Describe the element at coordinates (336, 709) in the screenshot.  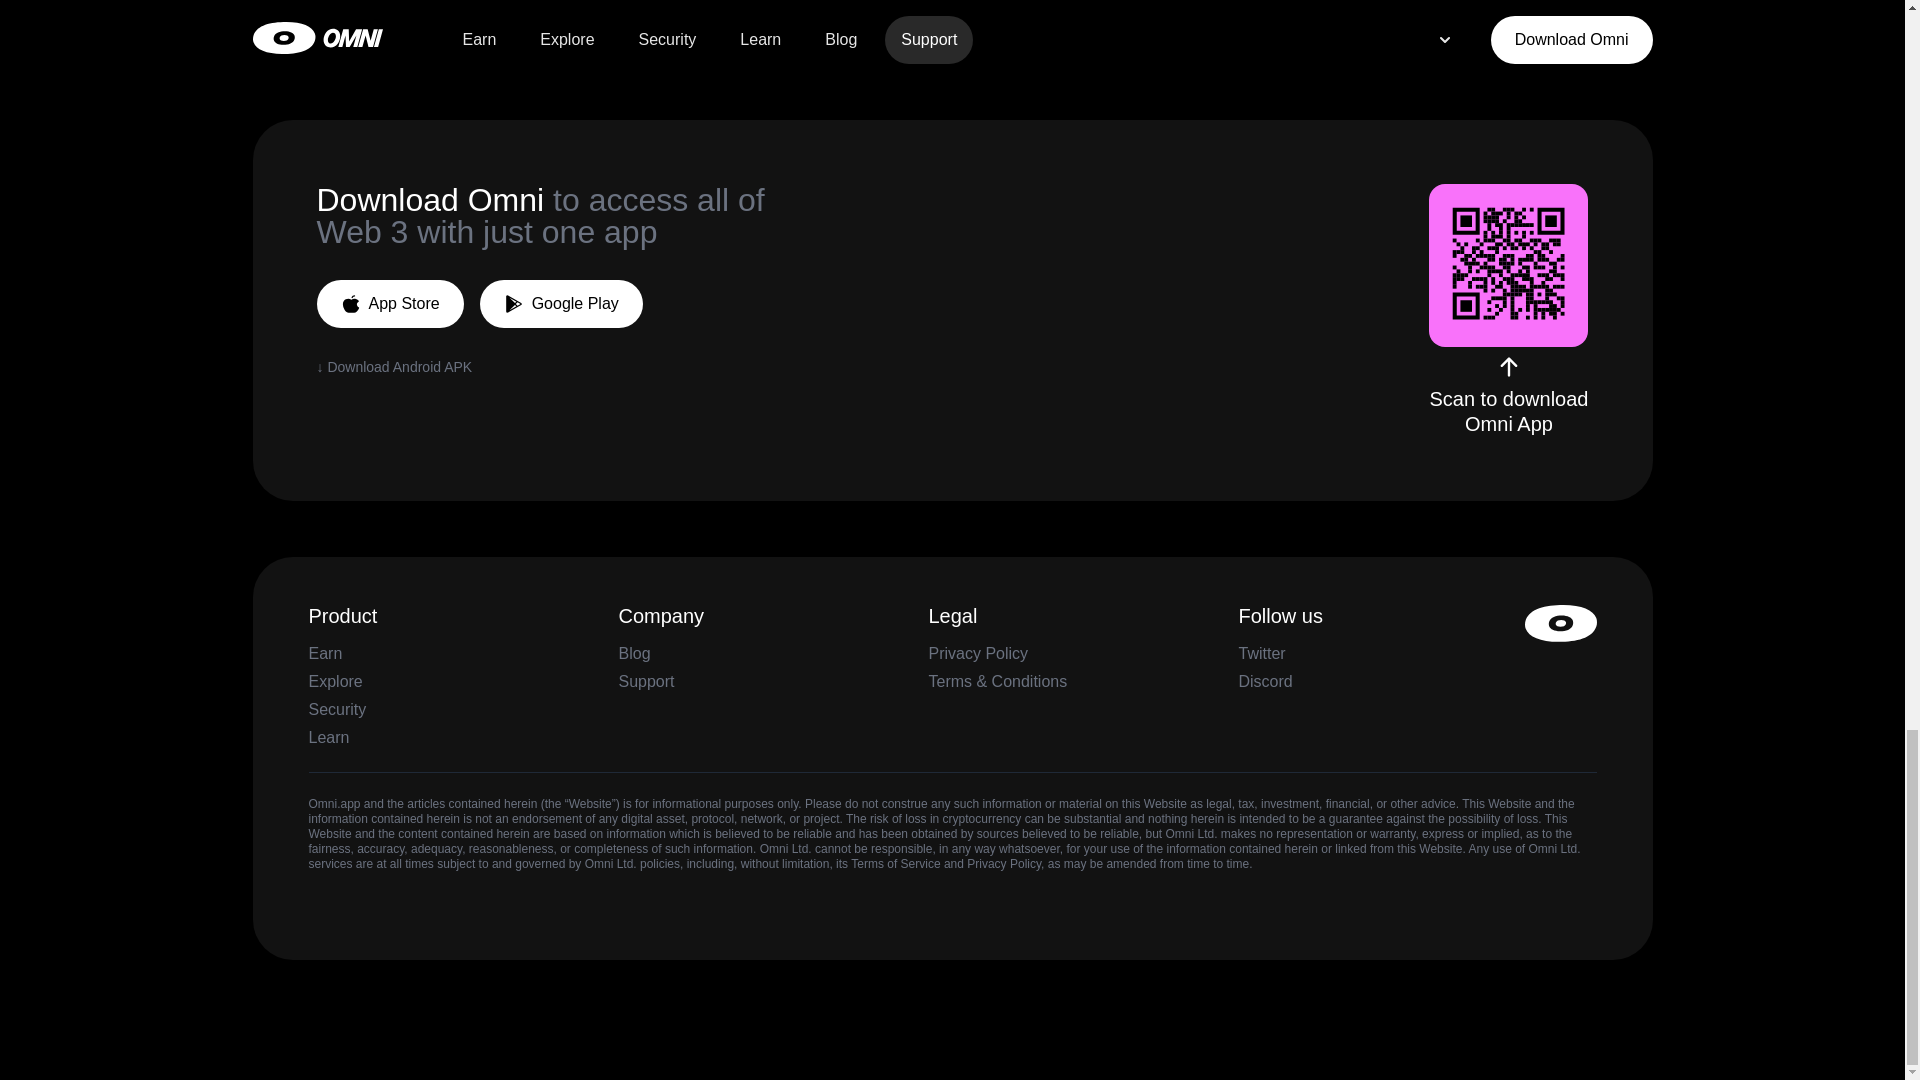
I see `Security` at that location.